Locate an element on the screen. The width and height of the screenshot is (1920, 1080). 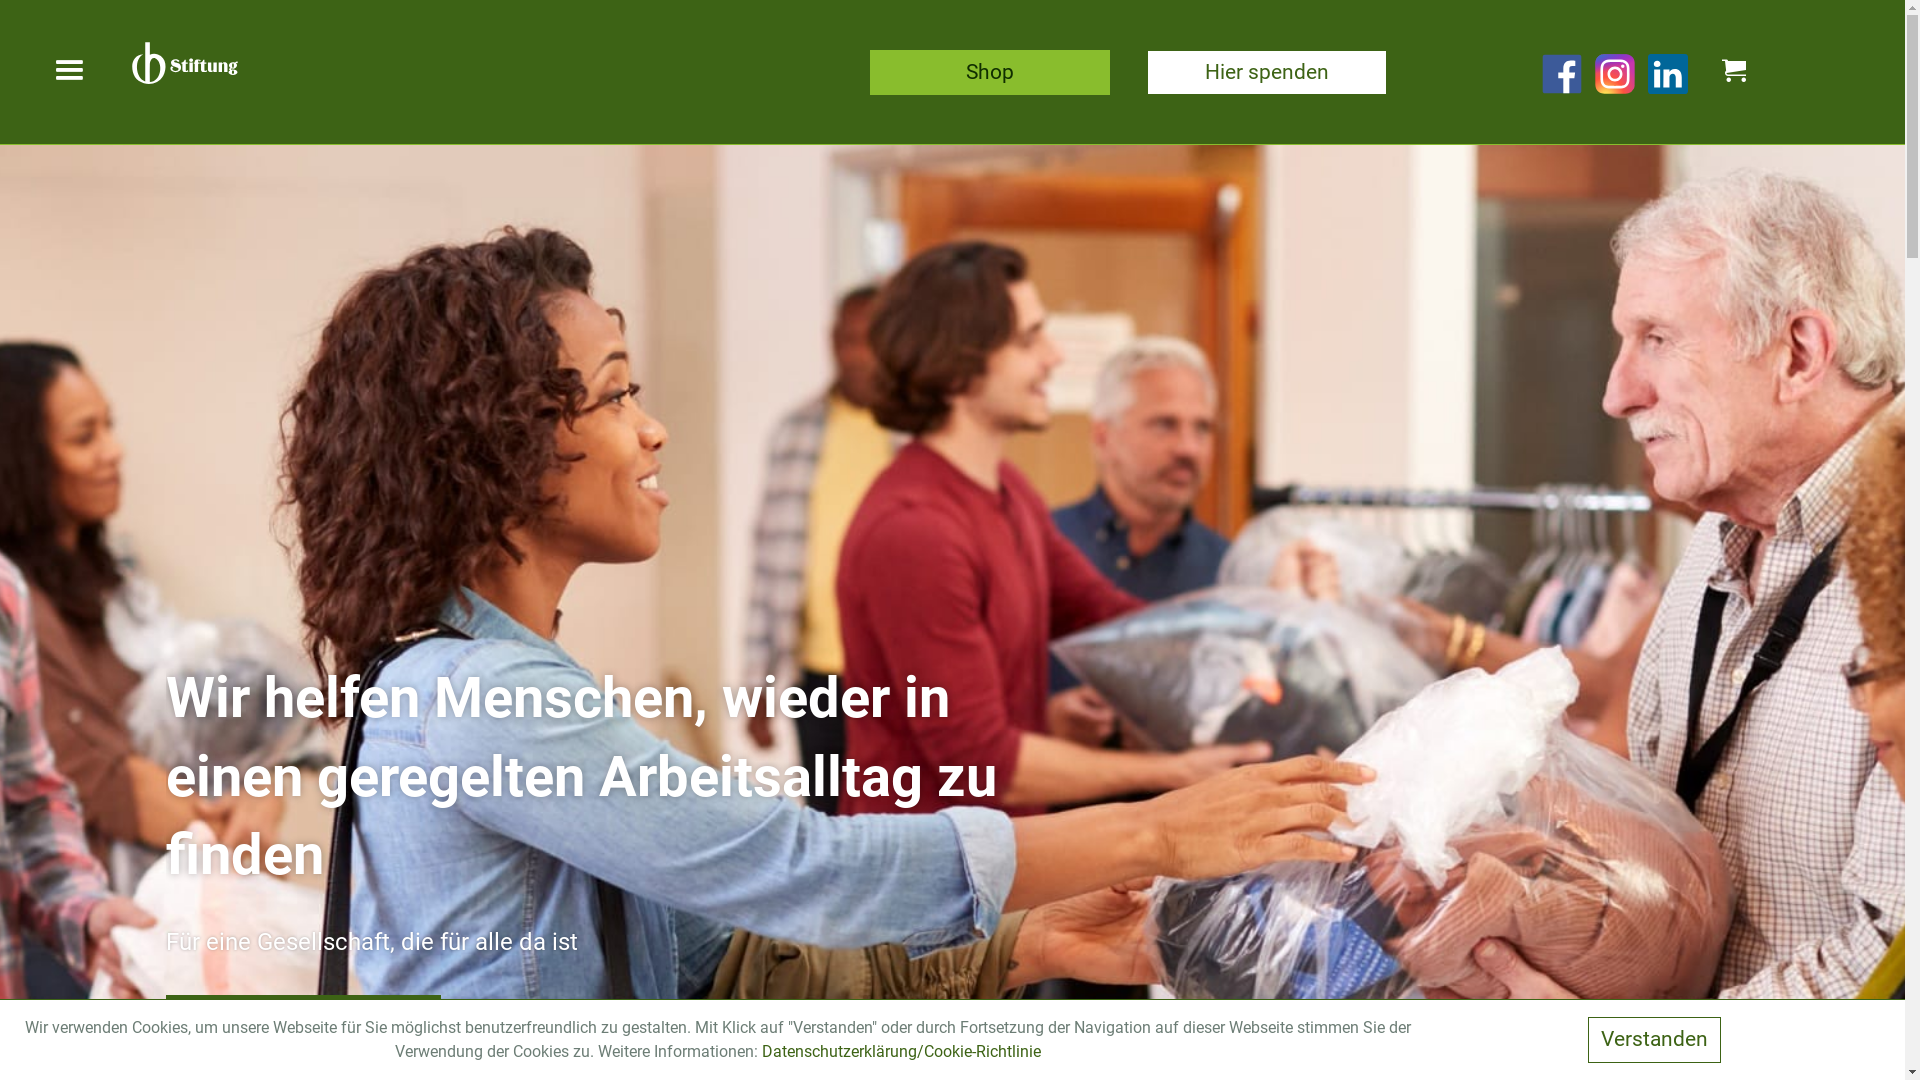
Shop is located at coordinates (990, 72).